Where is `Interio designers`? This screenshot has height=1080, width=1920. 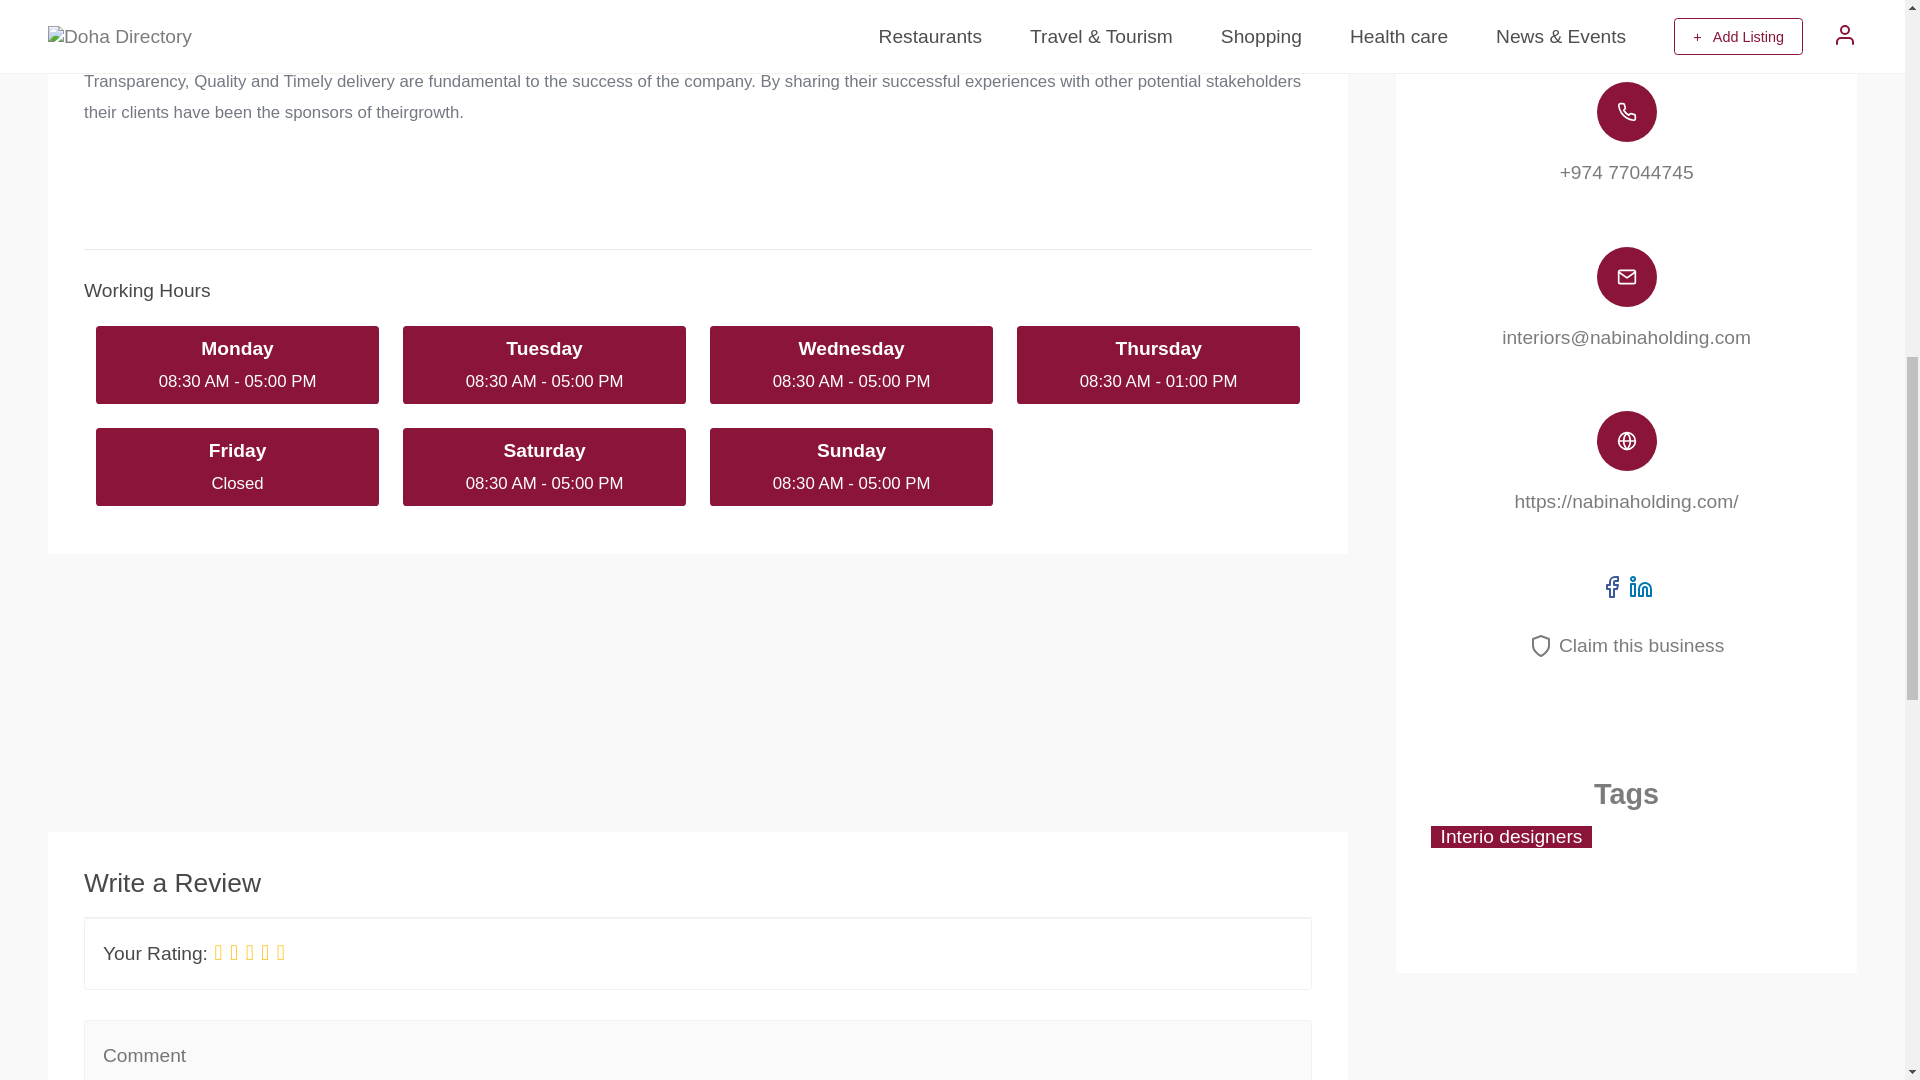
Interio designers is located at coordinates (1510, 836).